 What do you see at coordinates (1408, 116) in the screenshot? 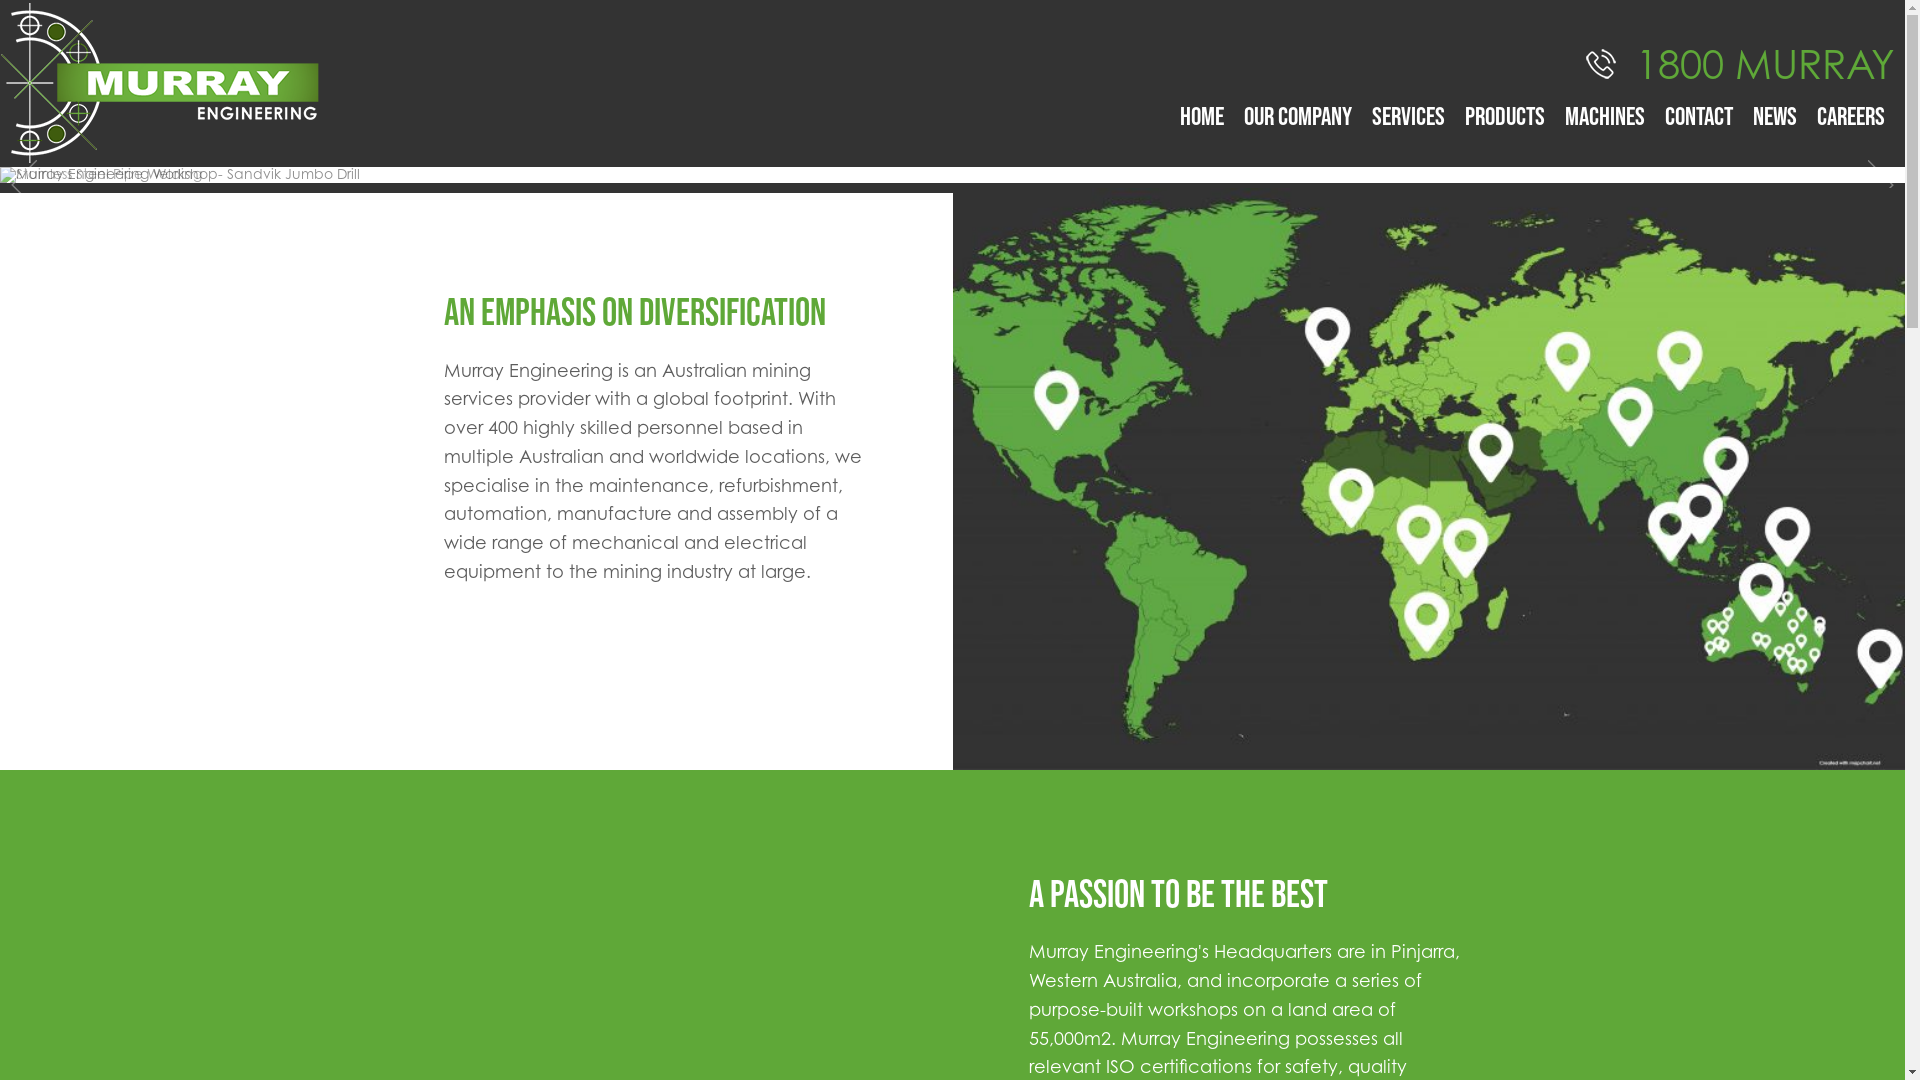
I see `Services` at bounding box center [1408, 116].